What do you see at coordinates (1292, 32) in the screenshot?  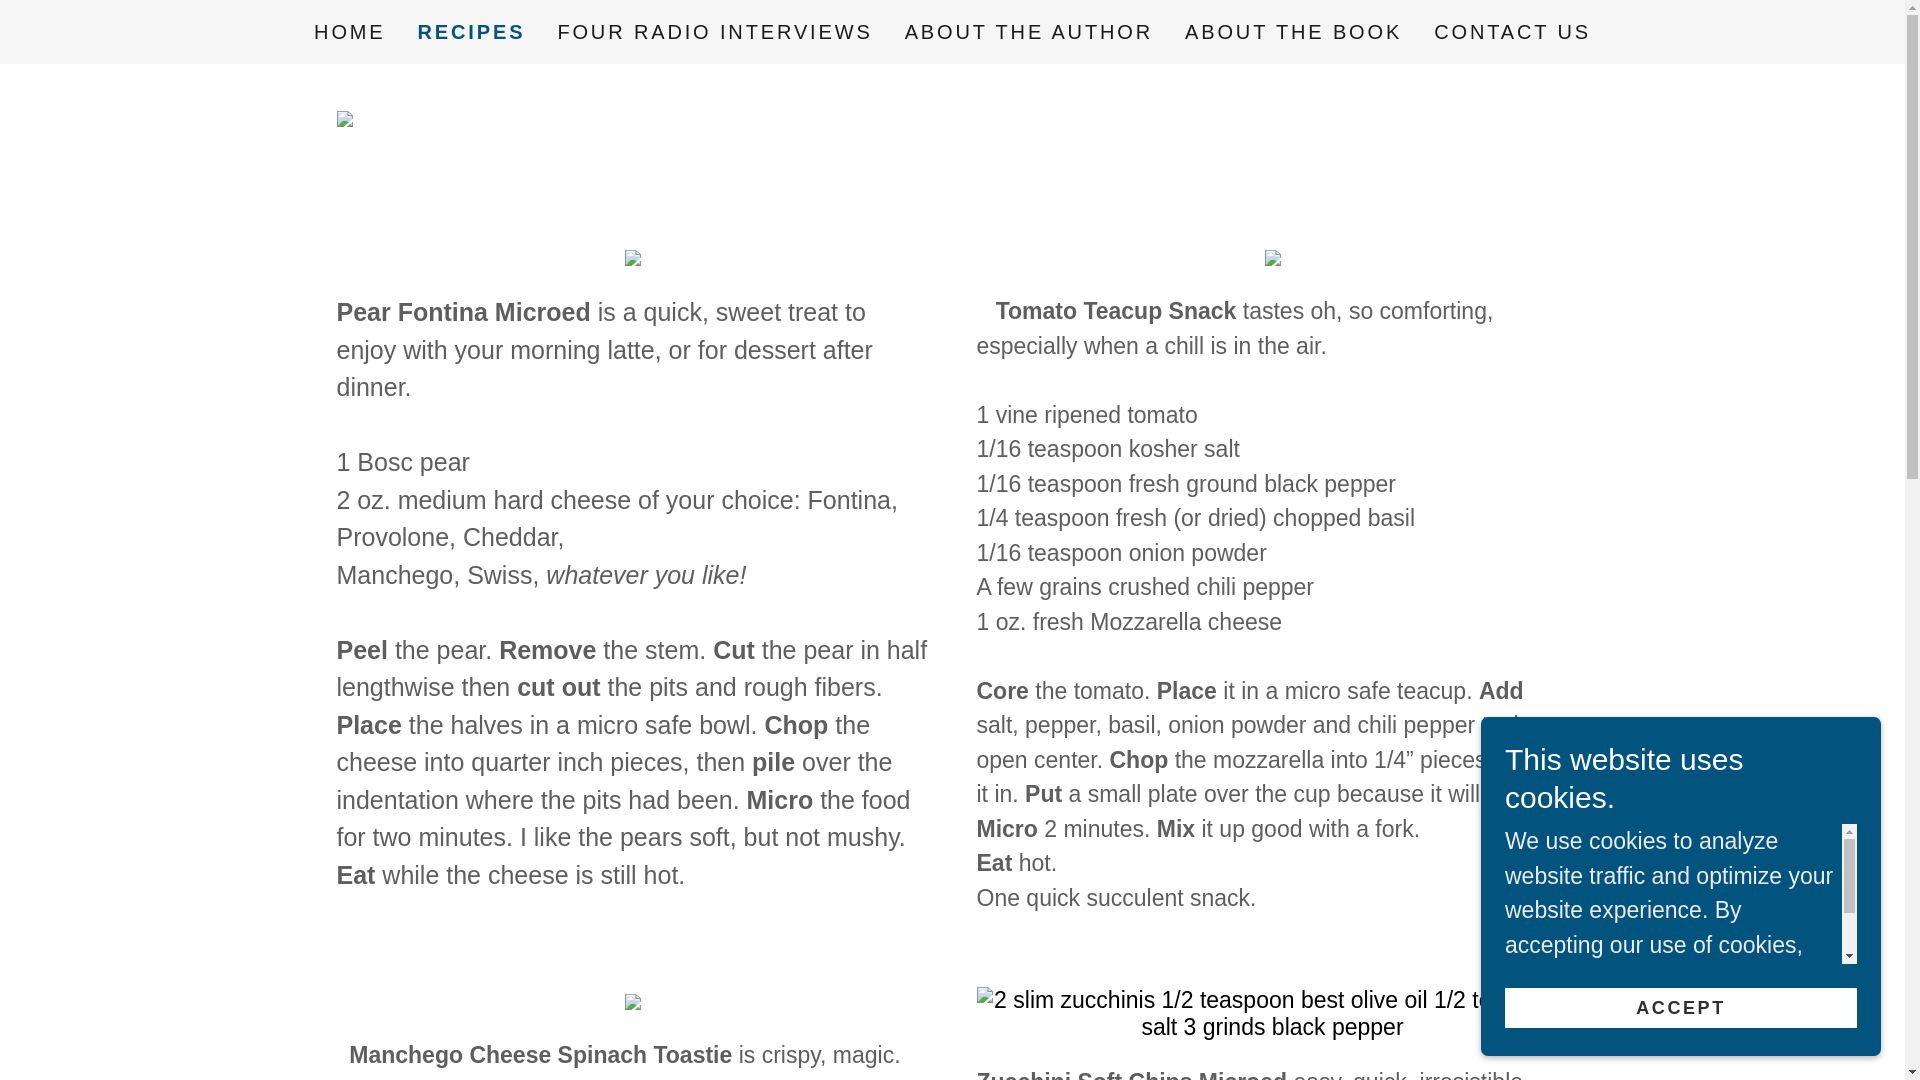 I see `ABOUT THE BOOK` at bounding box center [1292, 32].